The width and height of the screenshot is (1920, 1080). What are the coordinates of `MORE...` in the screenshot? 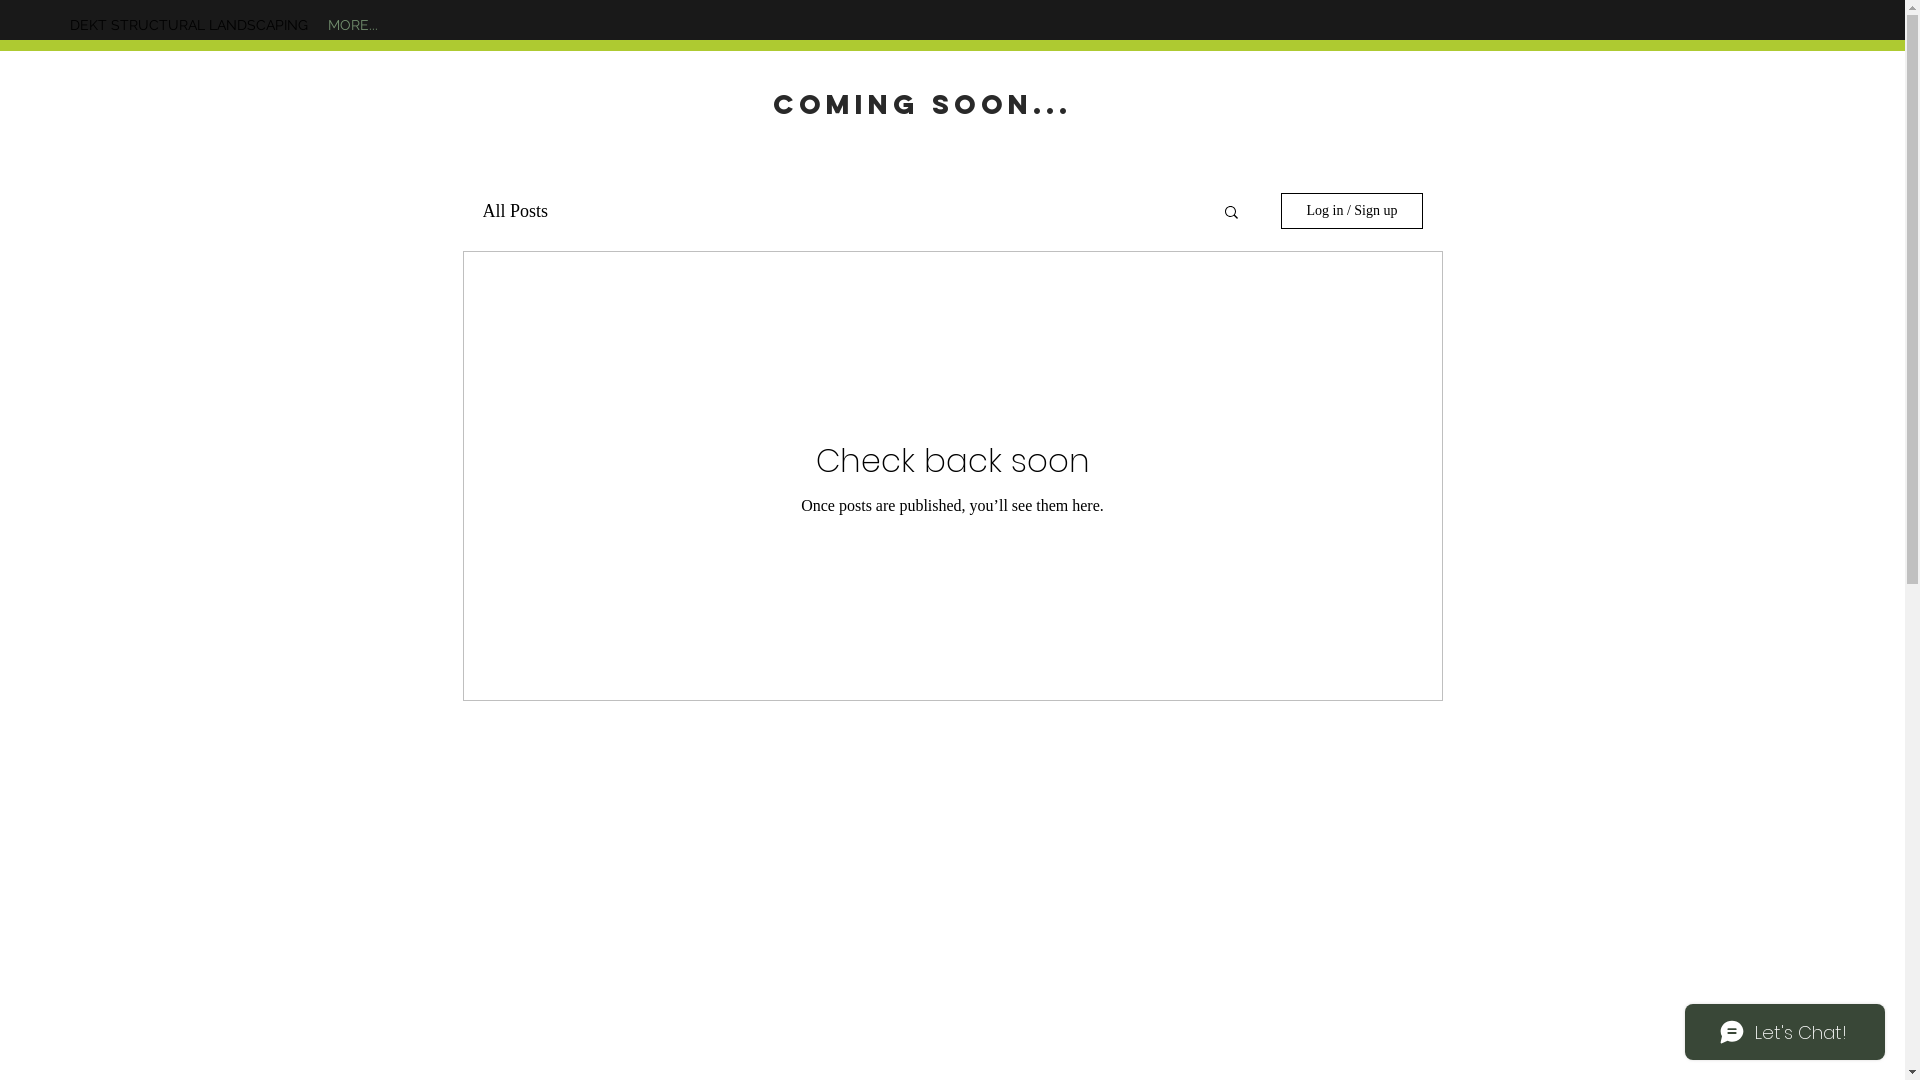 It's located at (353, 25).